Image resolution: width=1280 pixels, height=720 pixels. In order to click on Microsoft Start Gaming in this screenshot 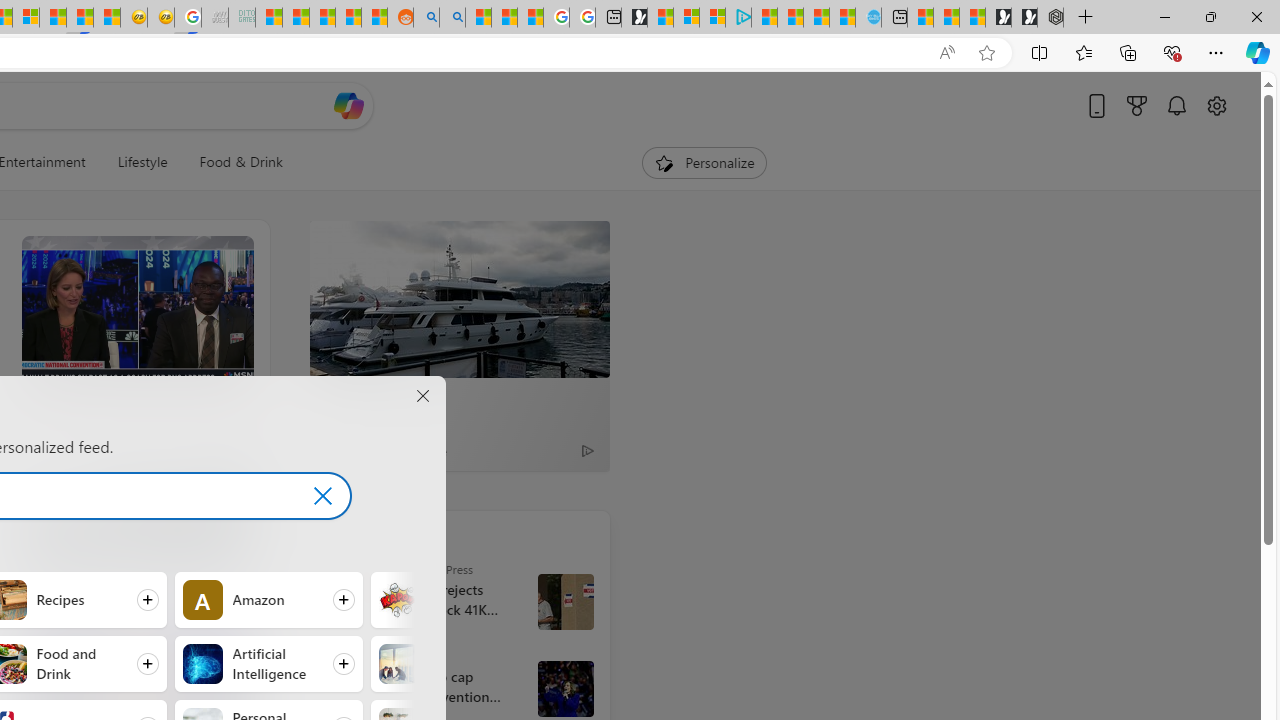, I will do `click(634, 18)`.